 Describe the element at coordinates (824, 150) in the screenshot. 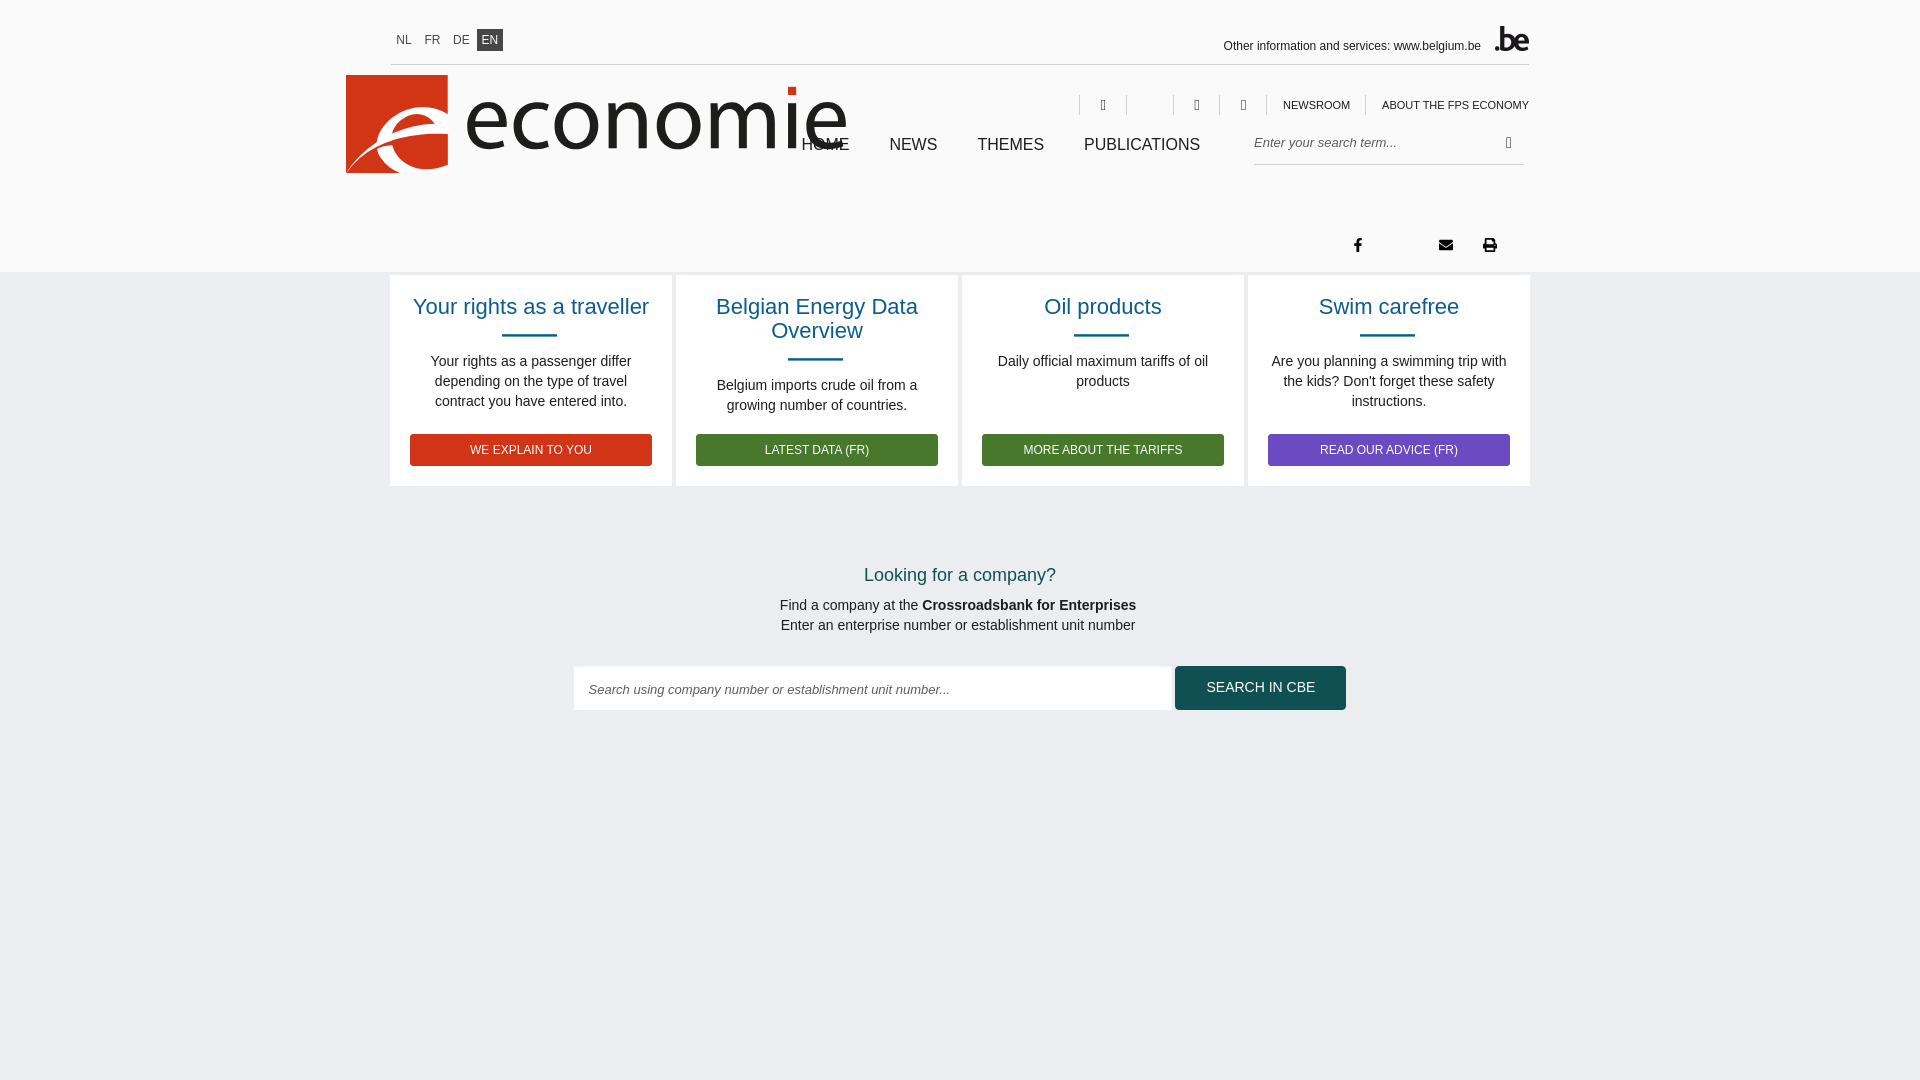

I see `HOME` at that location.